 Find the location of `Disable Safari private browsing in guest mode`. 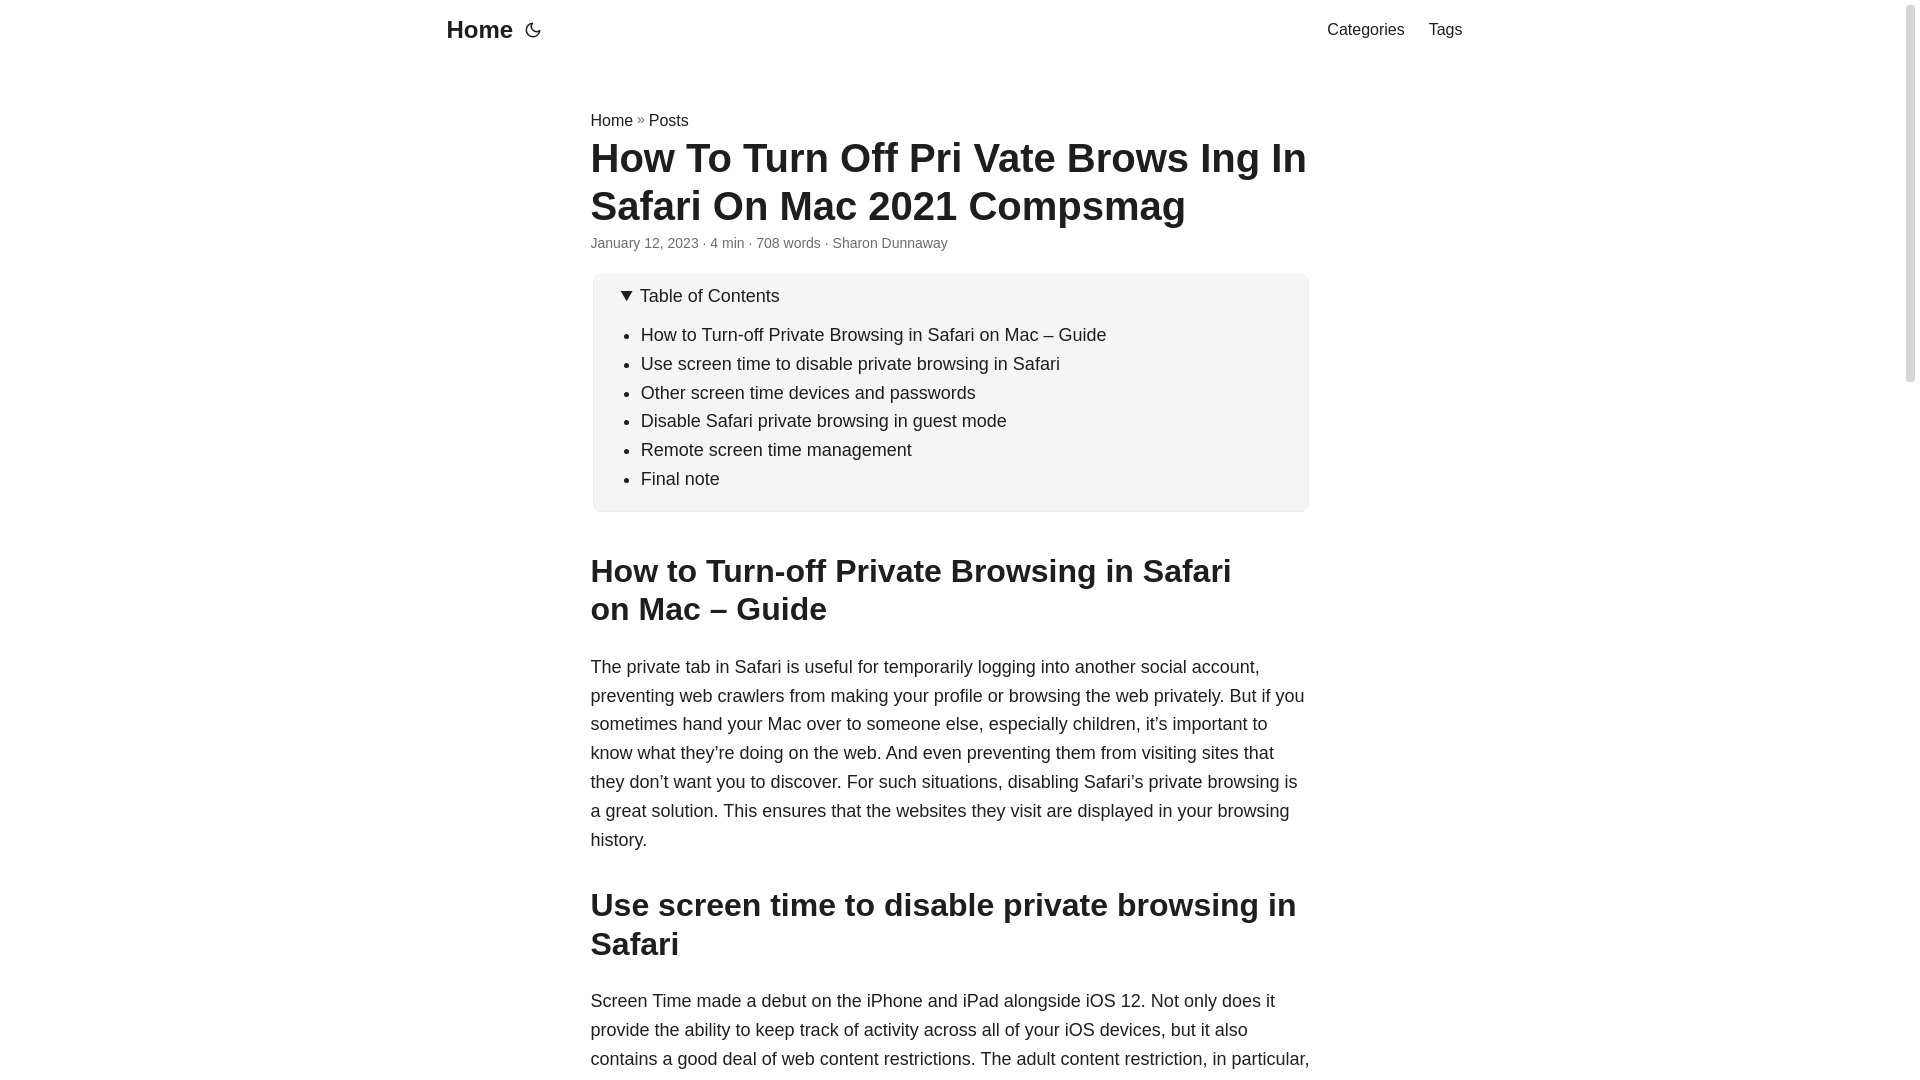

Disable Safari private browsing in guest mode is located at coordinates (824, 420).